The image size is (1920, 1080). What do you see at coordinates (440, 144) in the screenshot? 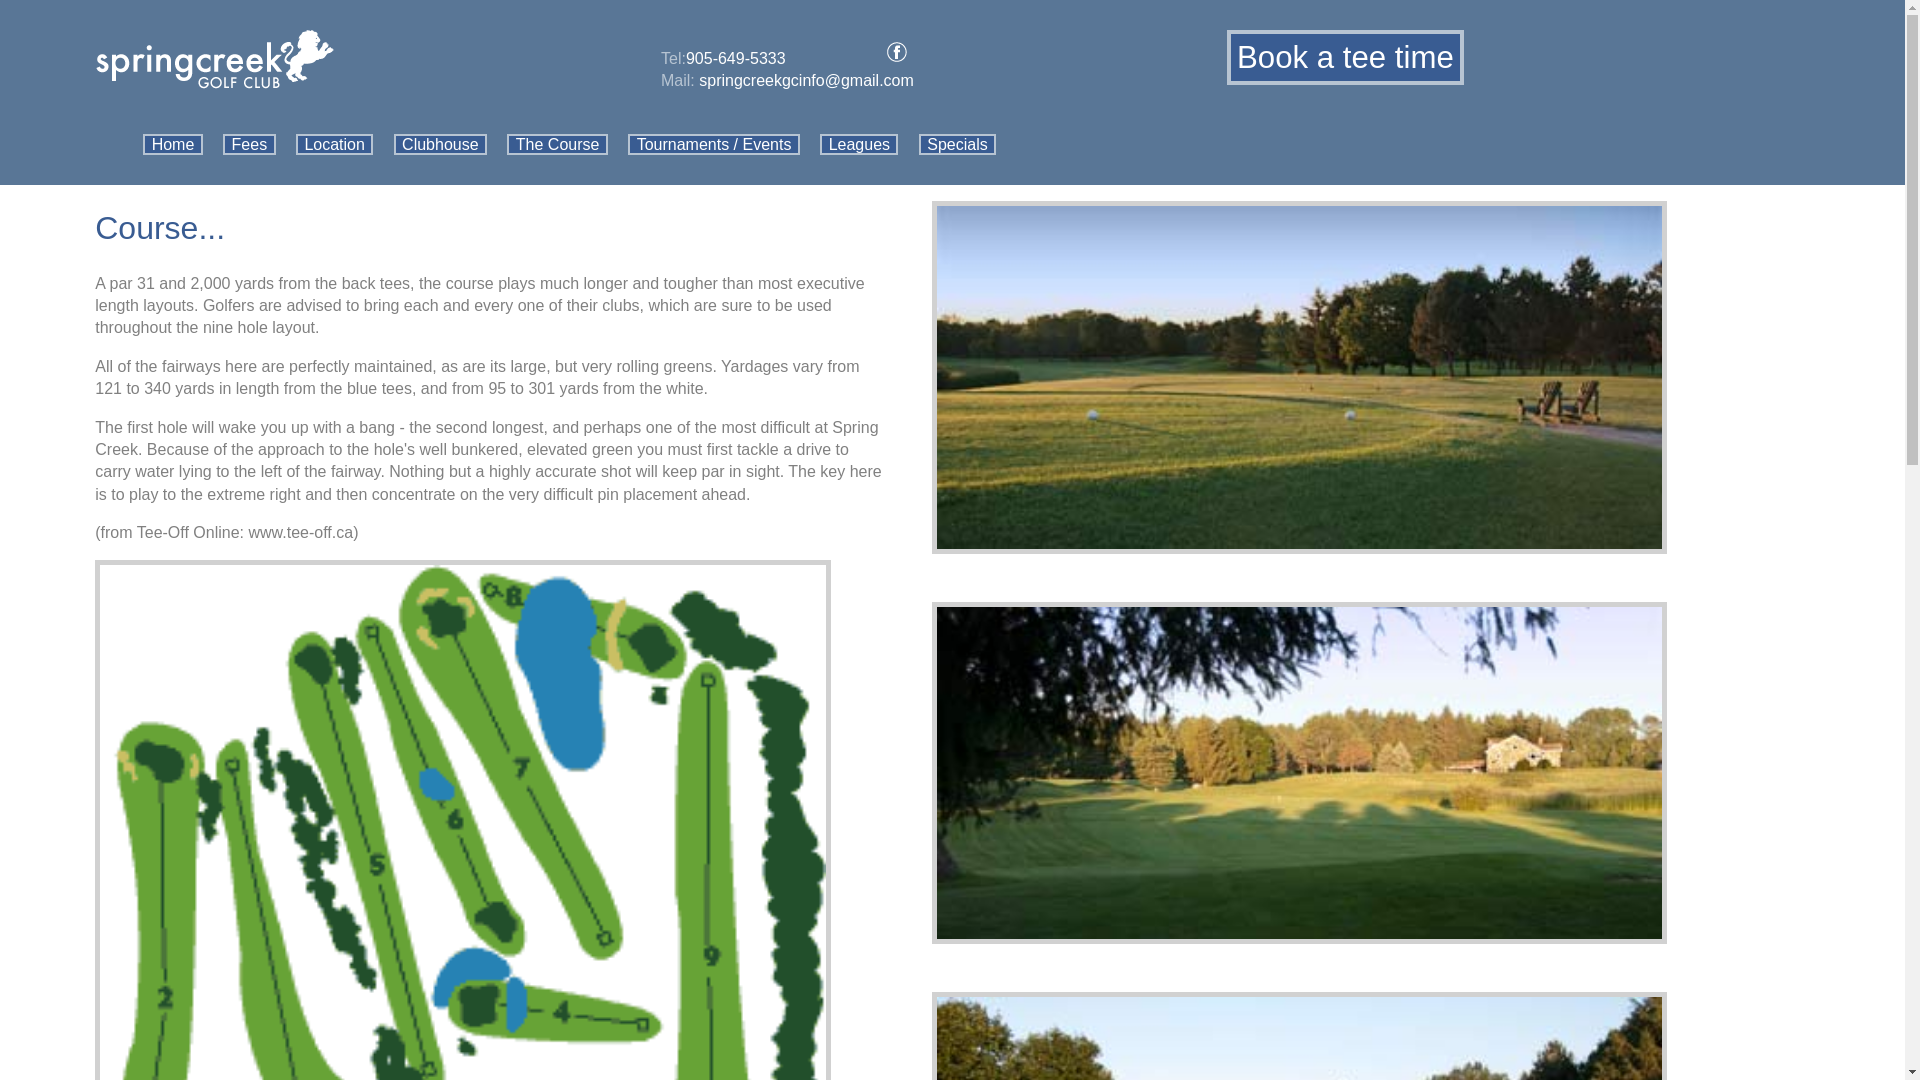
I see `Clubhouse` at bounding box center [440, 144].